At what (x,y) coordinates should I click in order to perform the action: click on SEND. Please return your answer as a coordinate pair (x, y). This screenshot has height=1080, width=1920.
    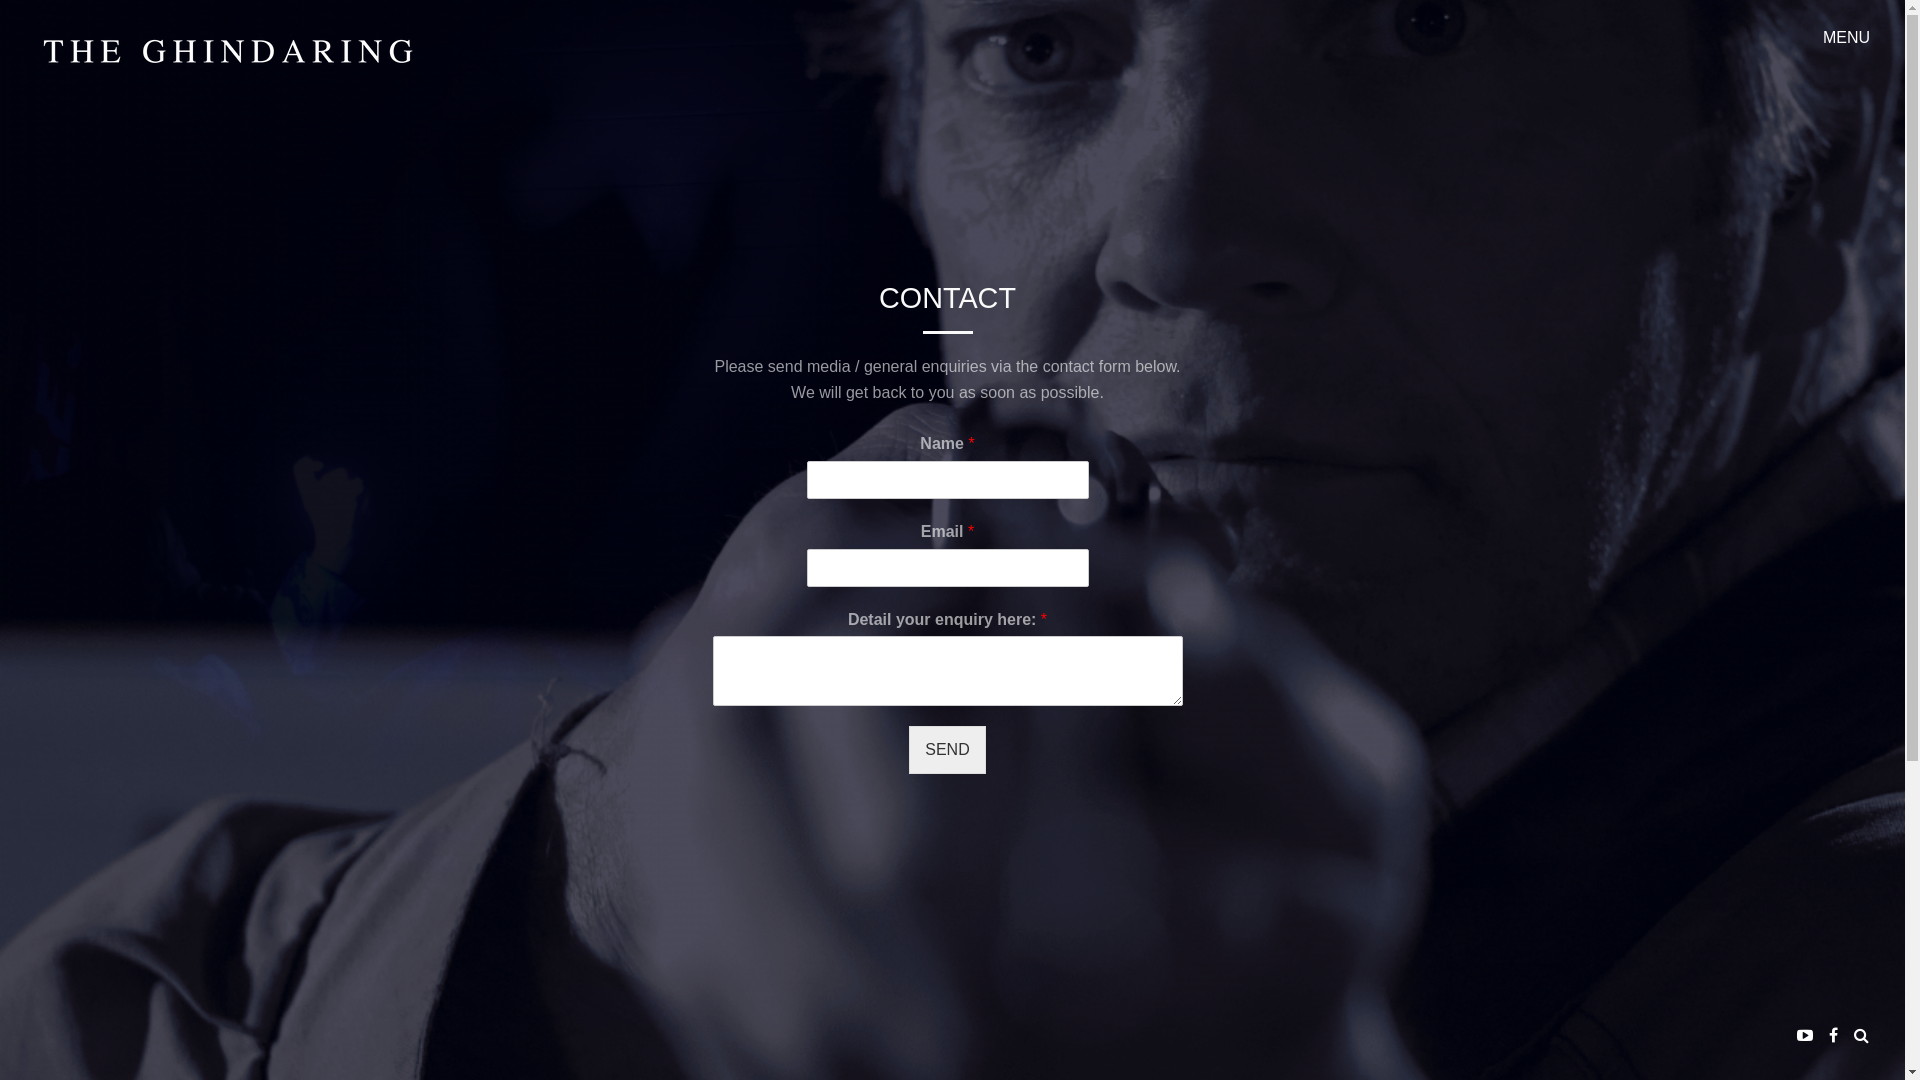
    Looking at the image, I should click on (947, 750).